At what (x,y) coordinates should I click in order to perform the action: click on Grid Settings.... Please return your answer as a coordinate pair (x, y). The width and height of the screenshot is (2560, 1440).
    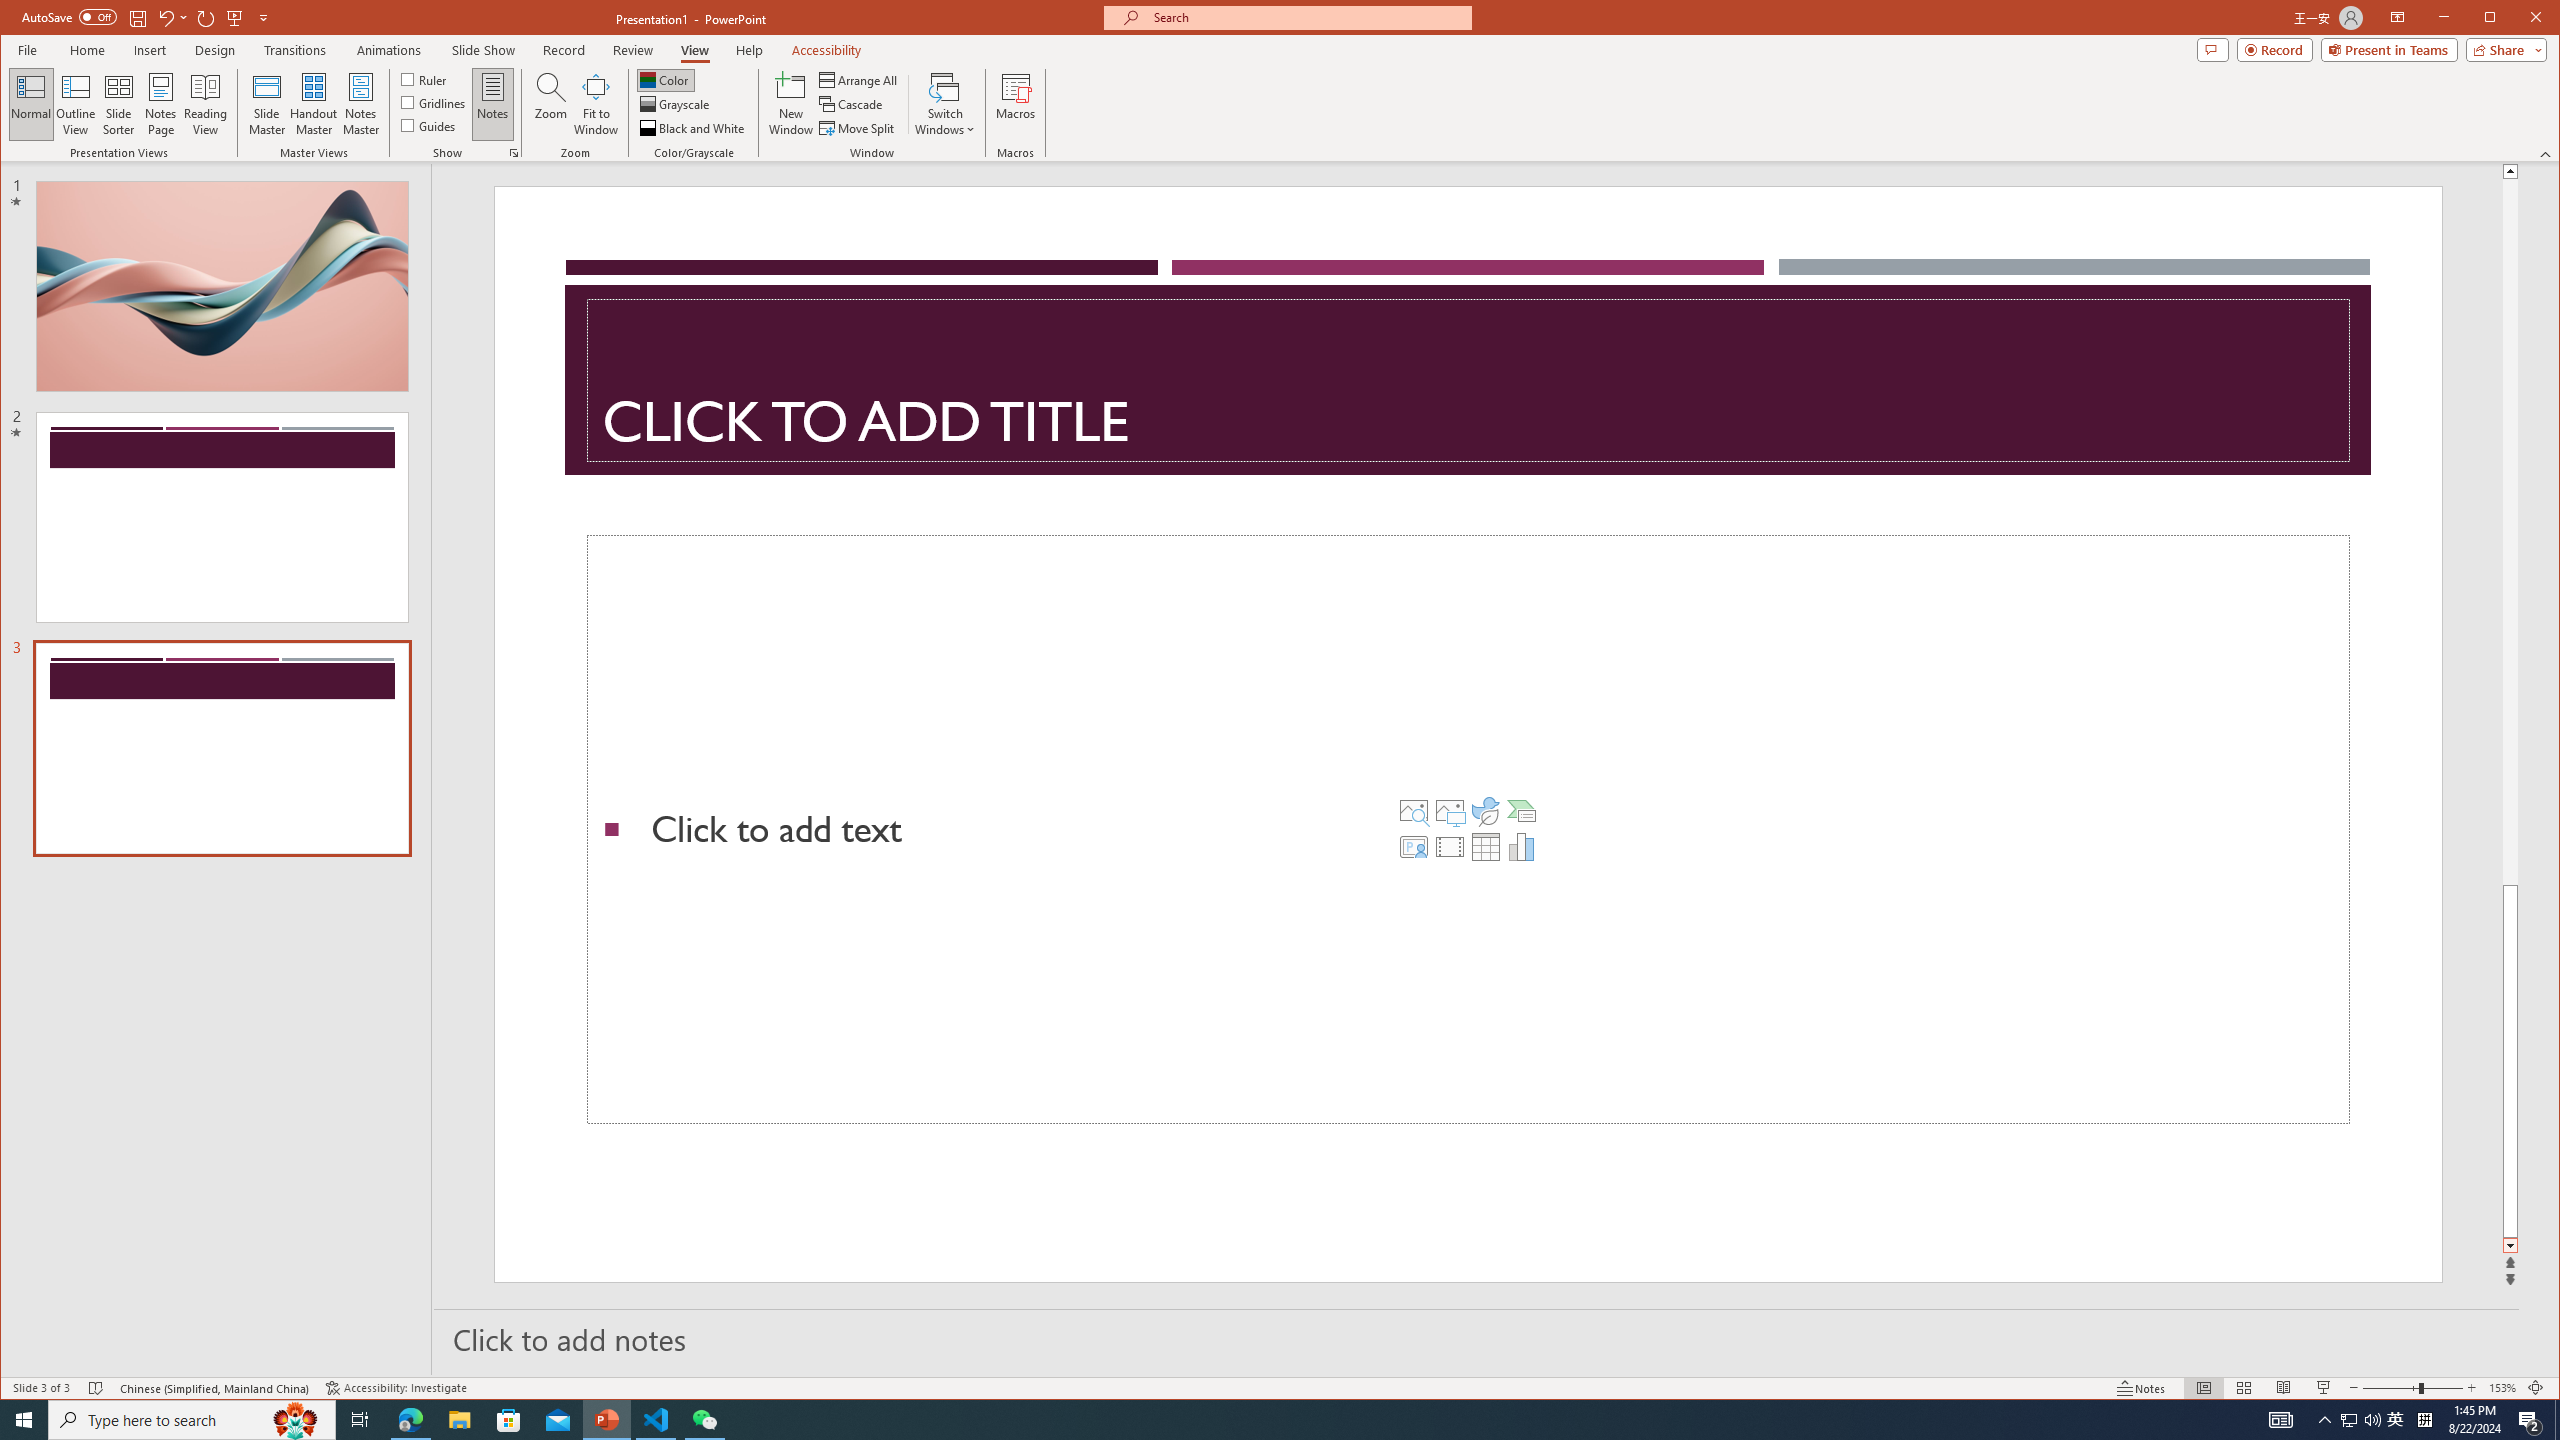
    Looking at the image, I should click on (514, 153).